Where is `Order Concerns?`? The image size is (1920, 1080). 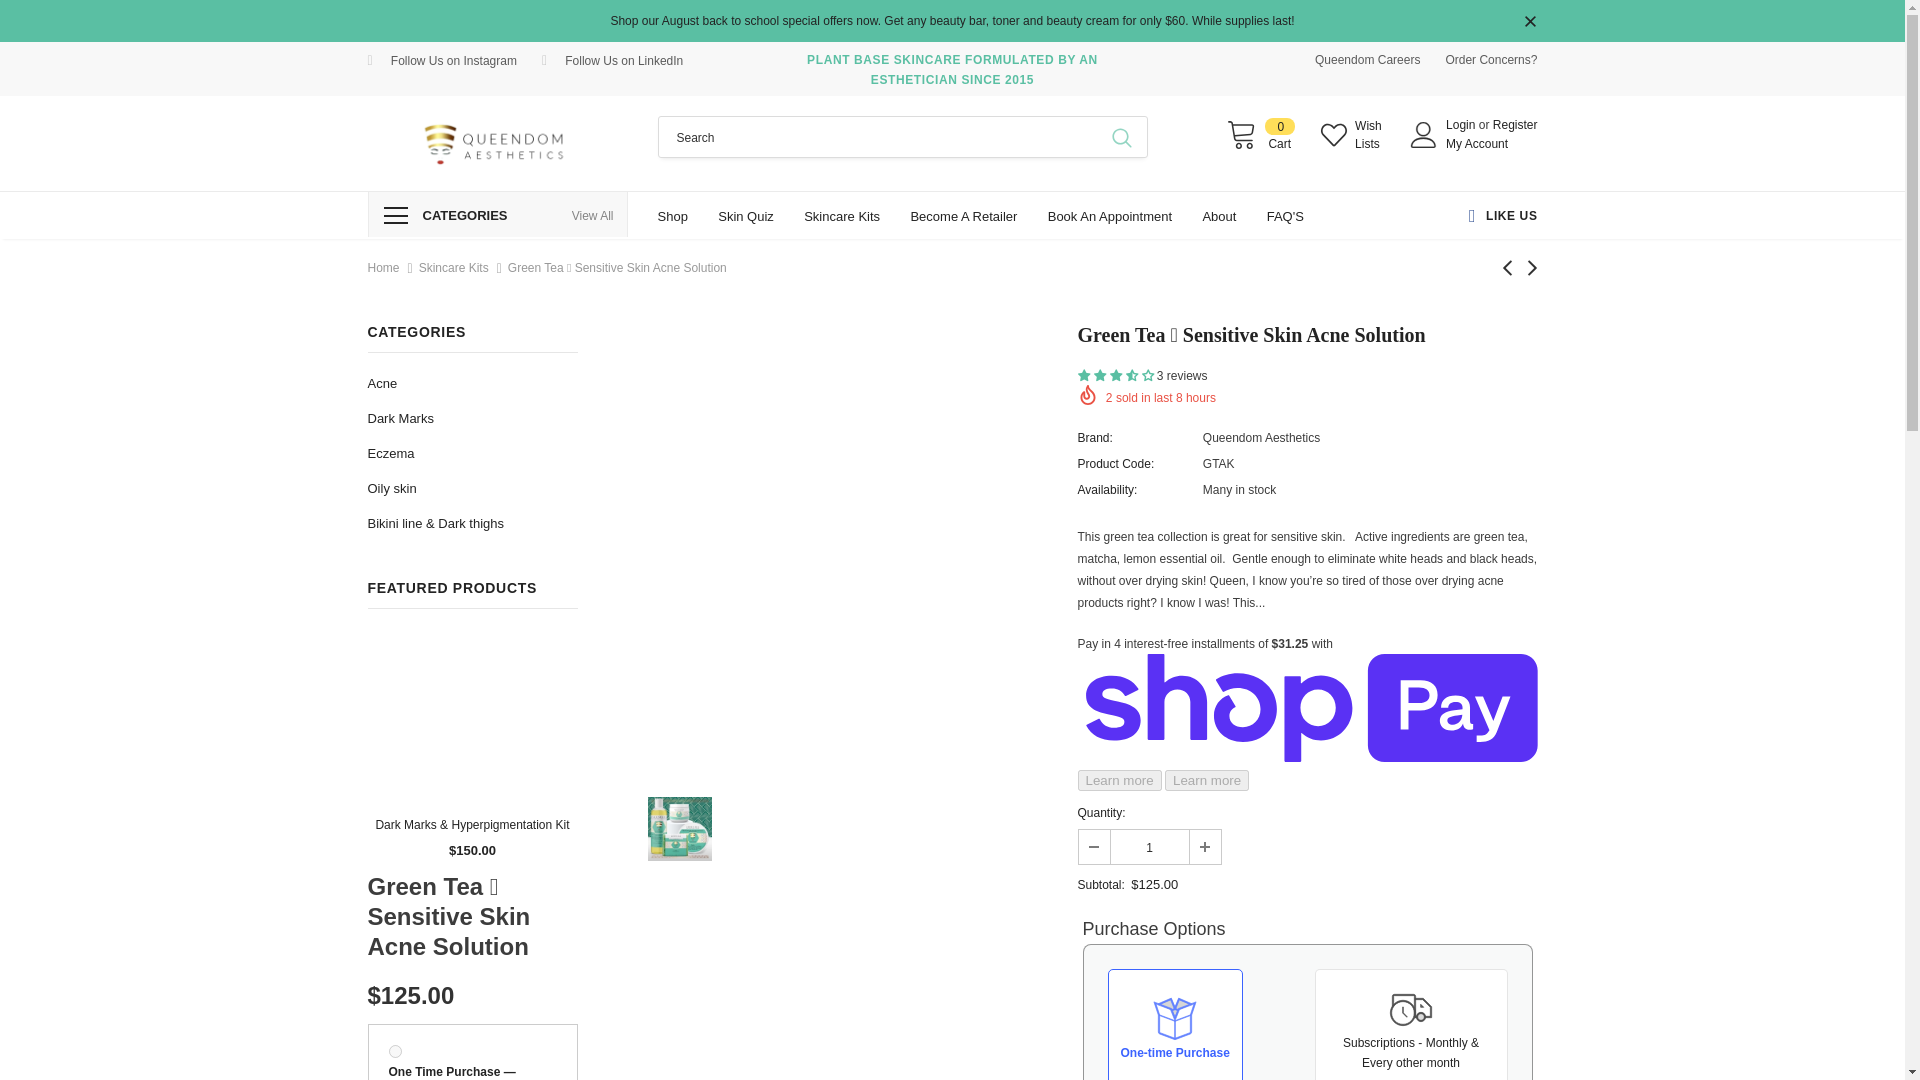 Order Concerns? is located at coordinates (1491, 59).